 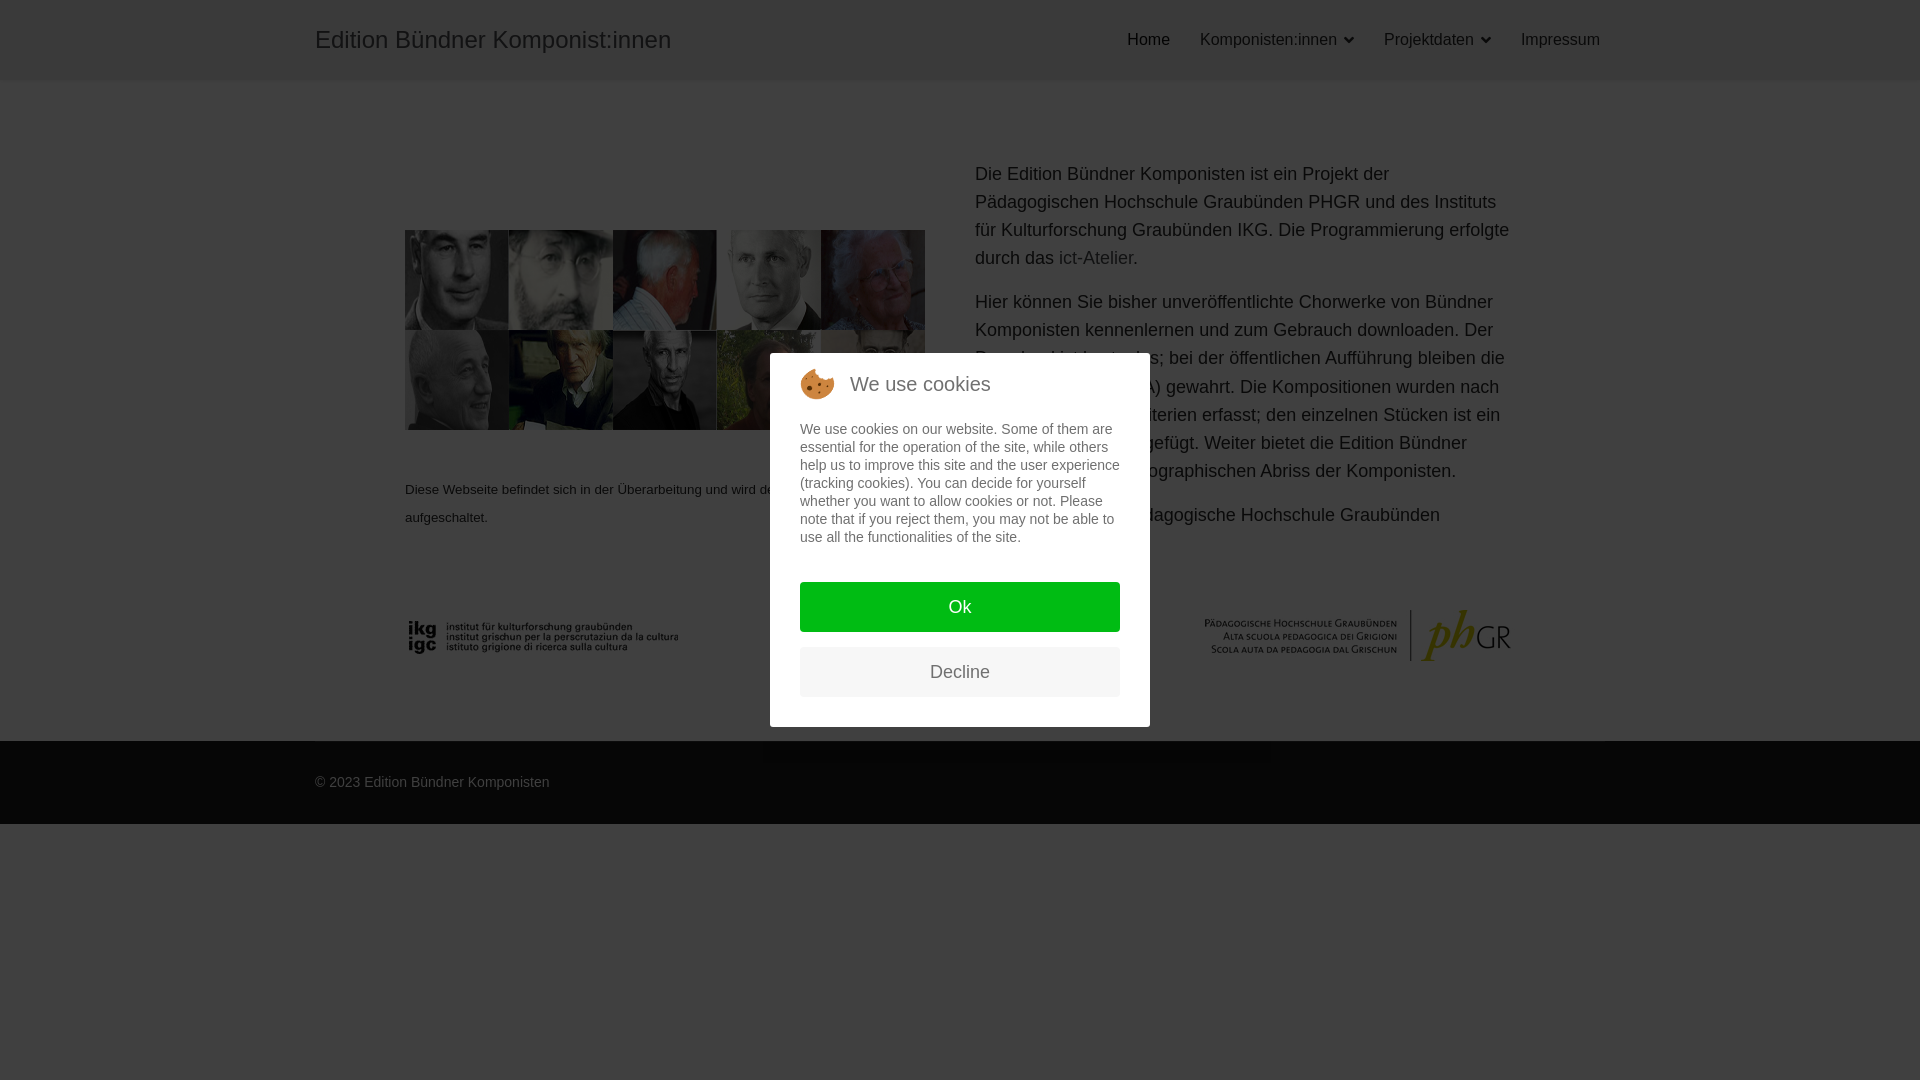 What do you see at coordinates (960, 672) in the screenshot?
I see `Decline` at bounding box center [960, 672].